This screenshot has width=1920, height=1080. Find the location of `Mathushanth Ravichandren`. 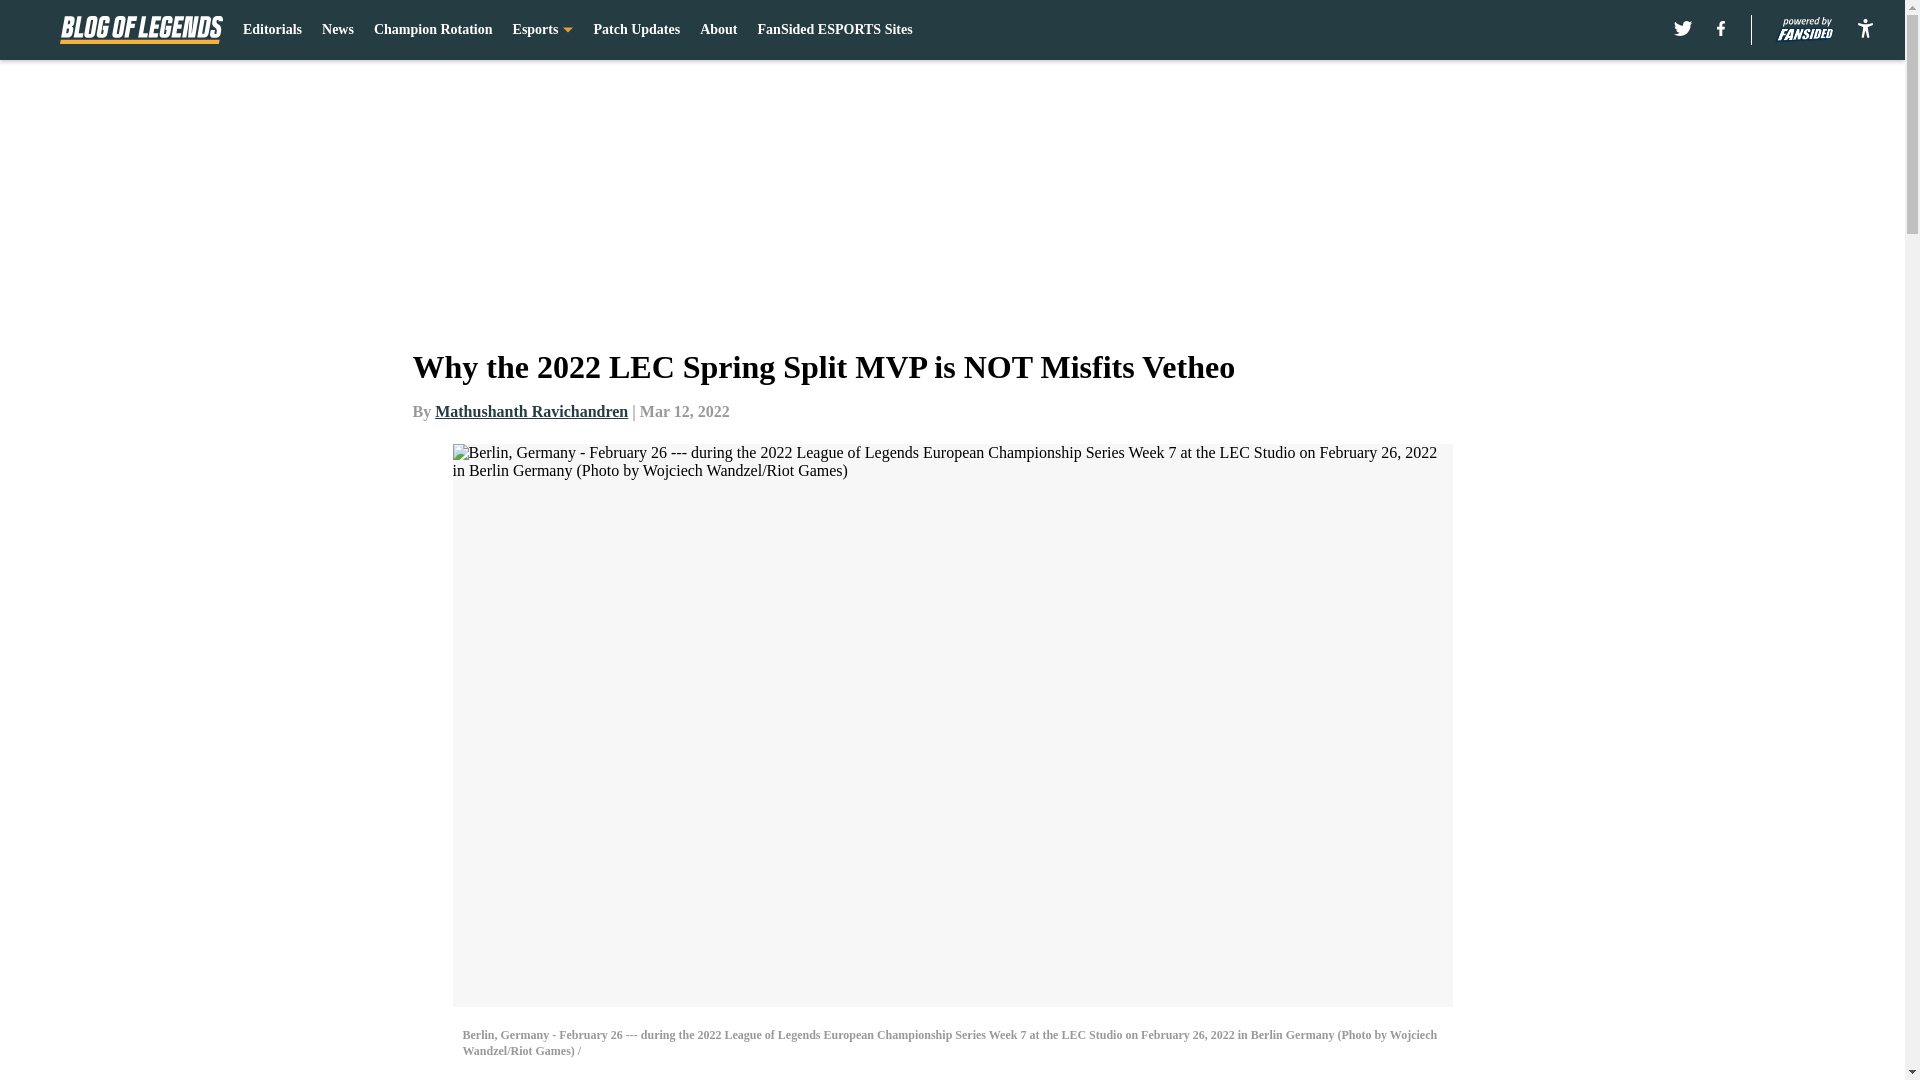

Mathushanth Ravichandren is located at coordinates (531, 411).